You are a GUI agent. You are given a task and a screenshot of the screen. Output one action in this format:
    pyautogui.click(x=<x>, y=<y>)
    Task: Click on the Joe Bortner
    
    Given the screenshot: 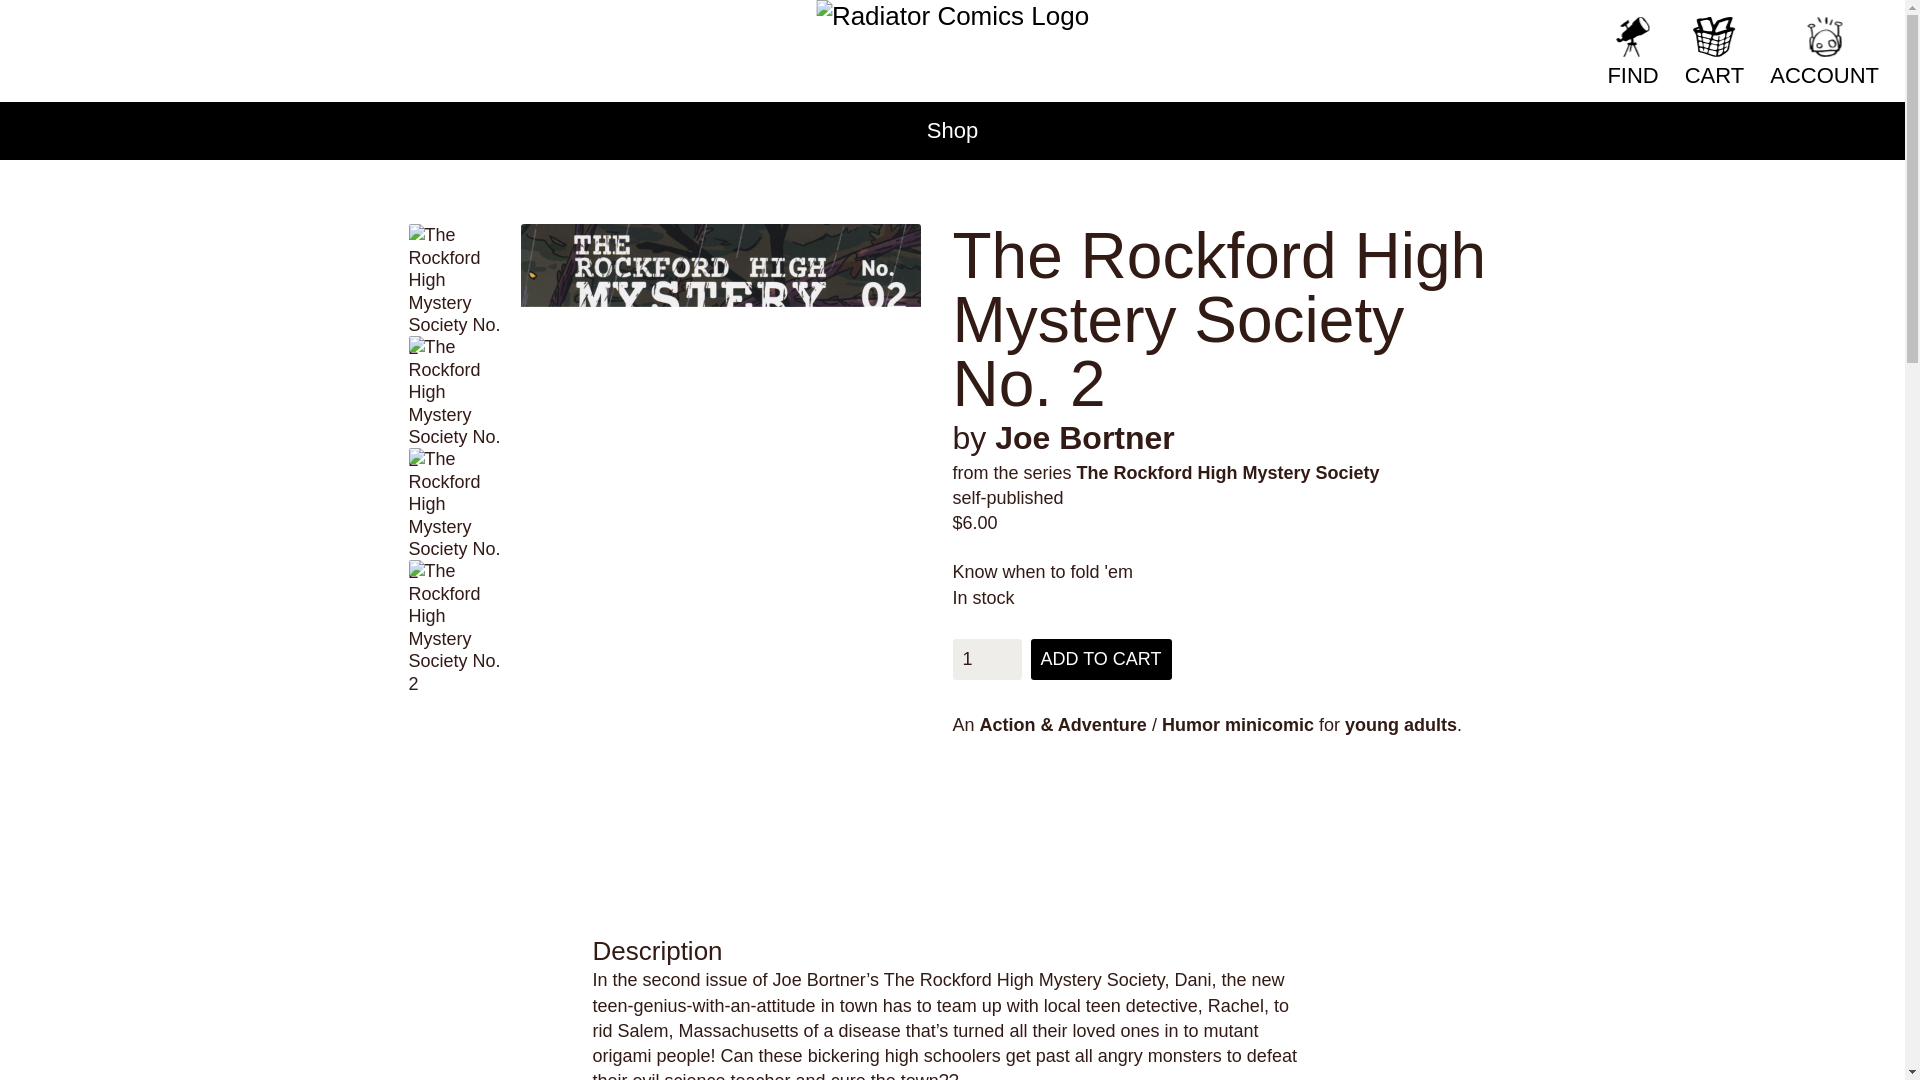 What is the action you would take?
    pyautogui.click(x=1084, y=438)
    